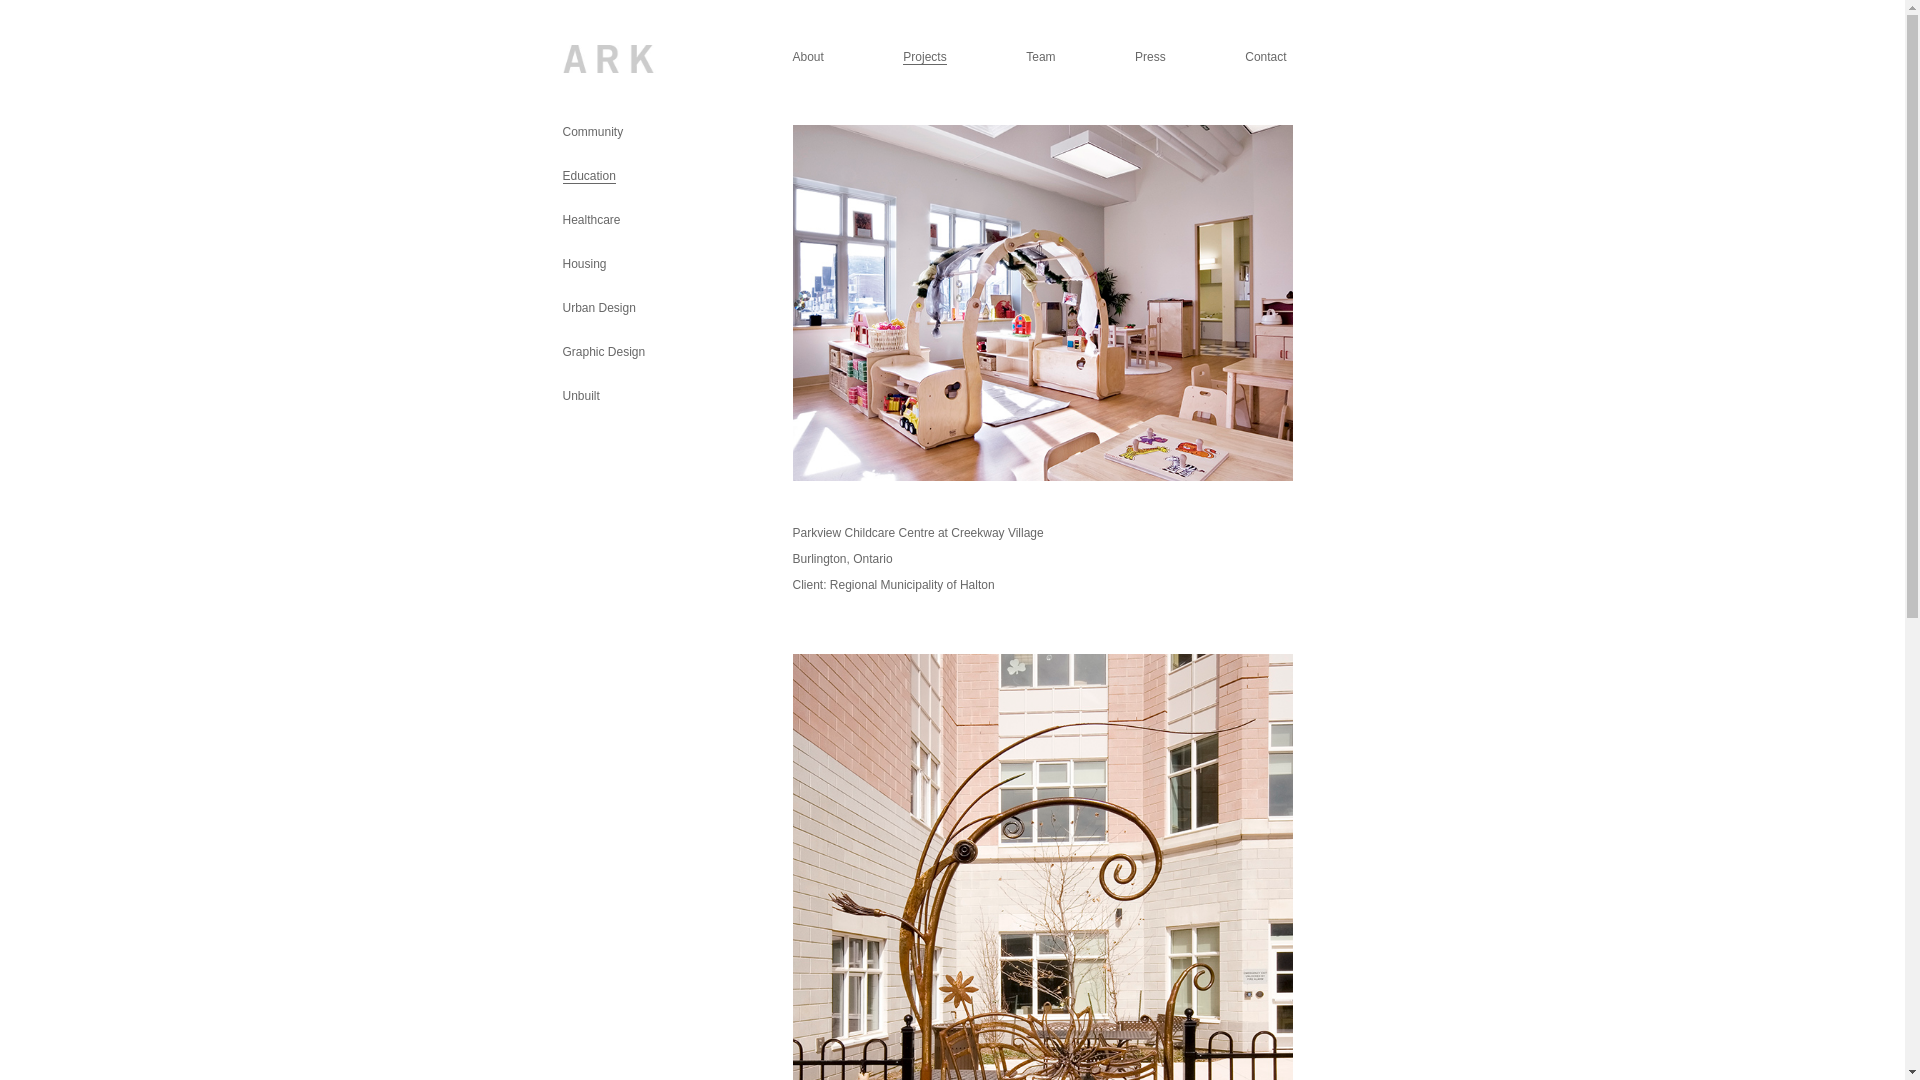 This screenshot has height=1080, width=1920. I want to click on About, so click(808, 57).